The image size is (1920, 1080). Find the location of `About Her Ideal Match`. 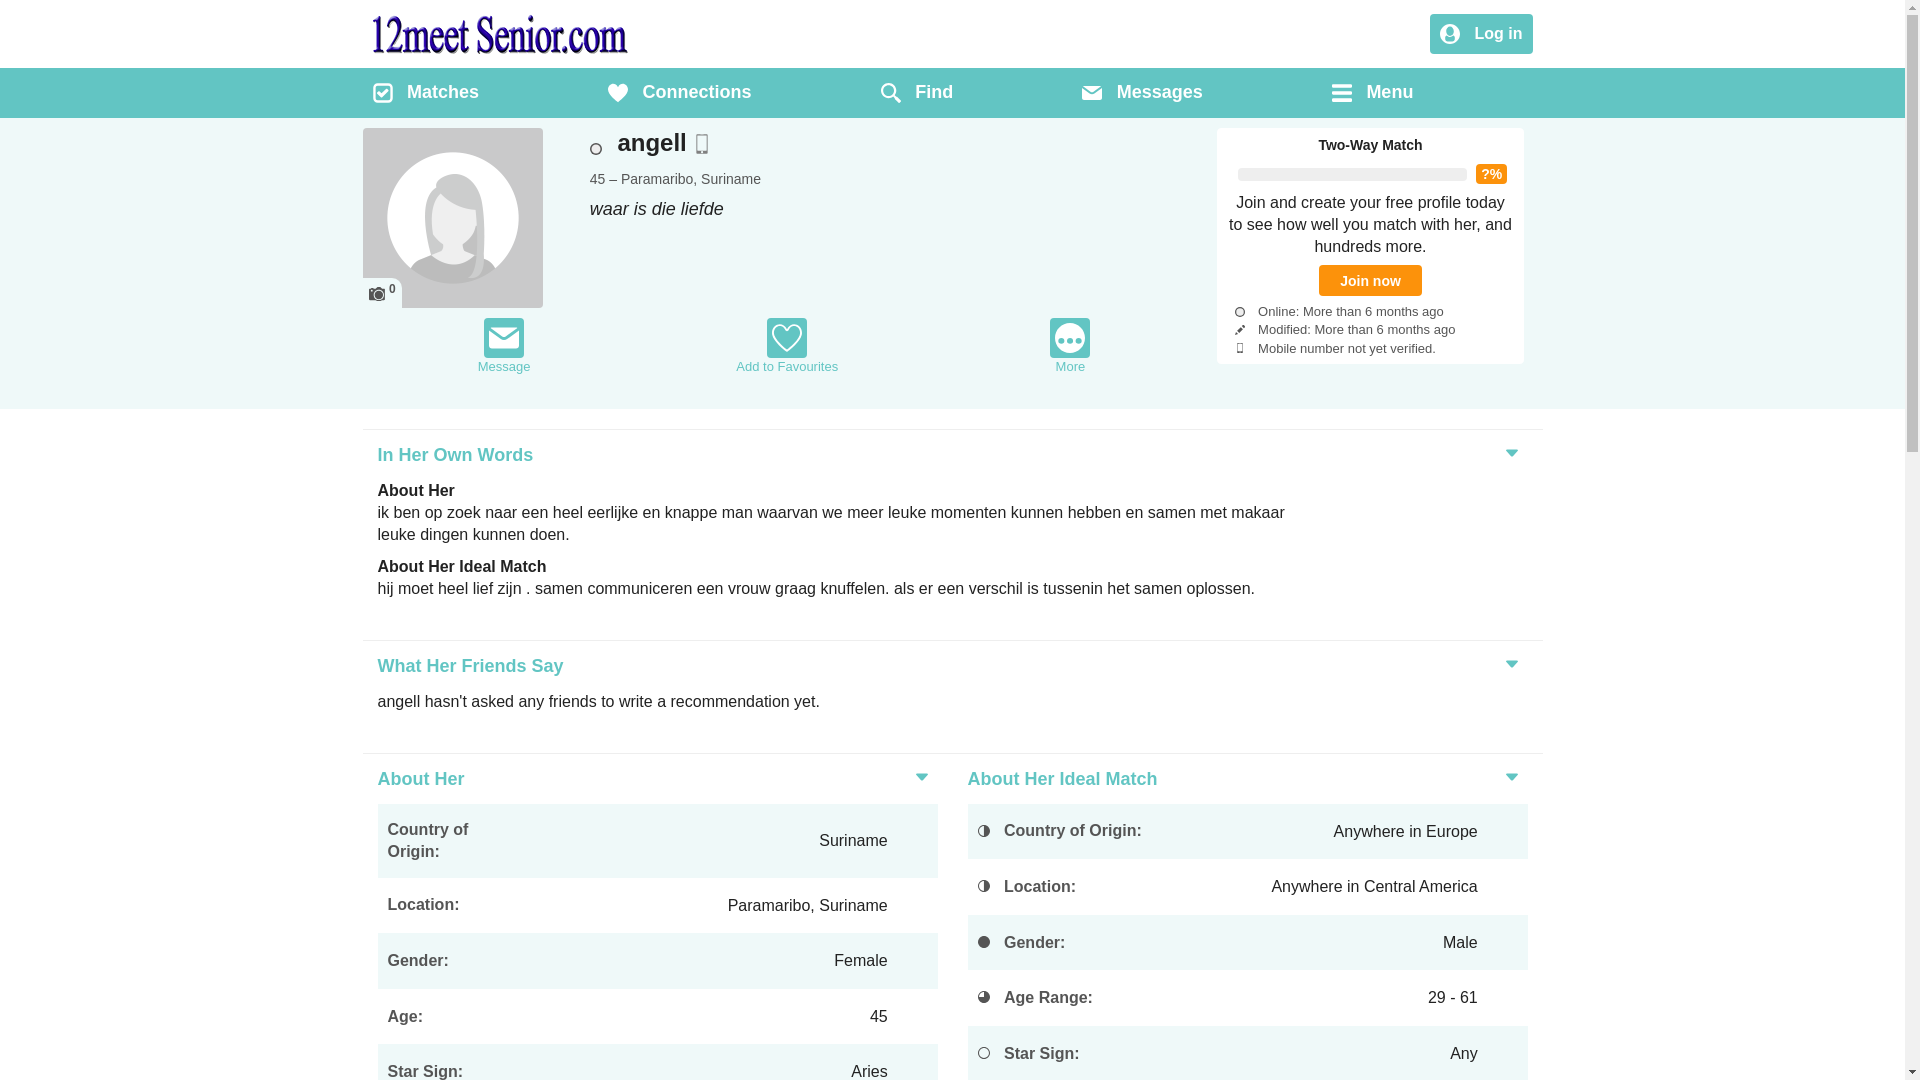

About Her Ideal Match is located at coordinates (1060, 779).